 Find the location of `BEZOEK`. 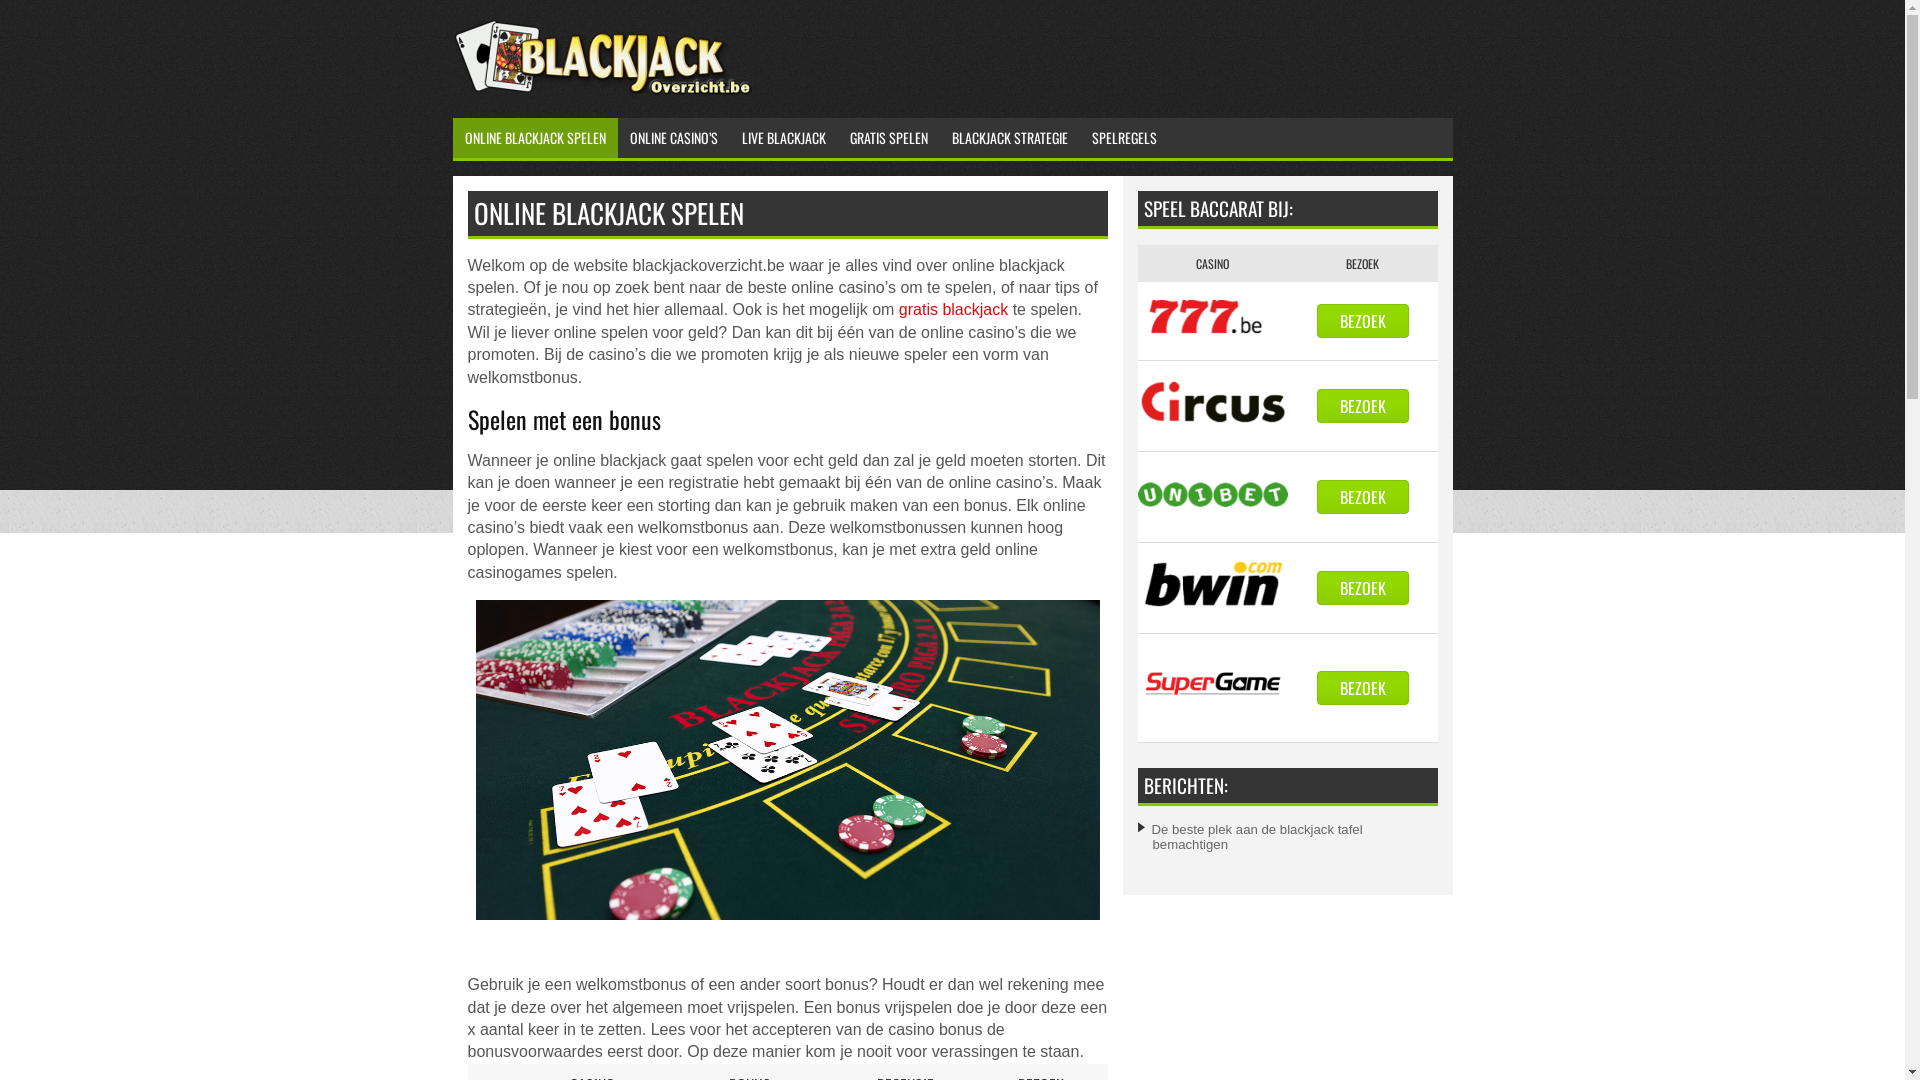

BEZOEK is located at coordinates (1362, 406).